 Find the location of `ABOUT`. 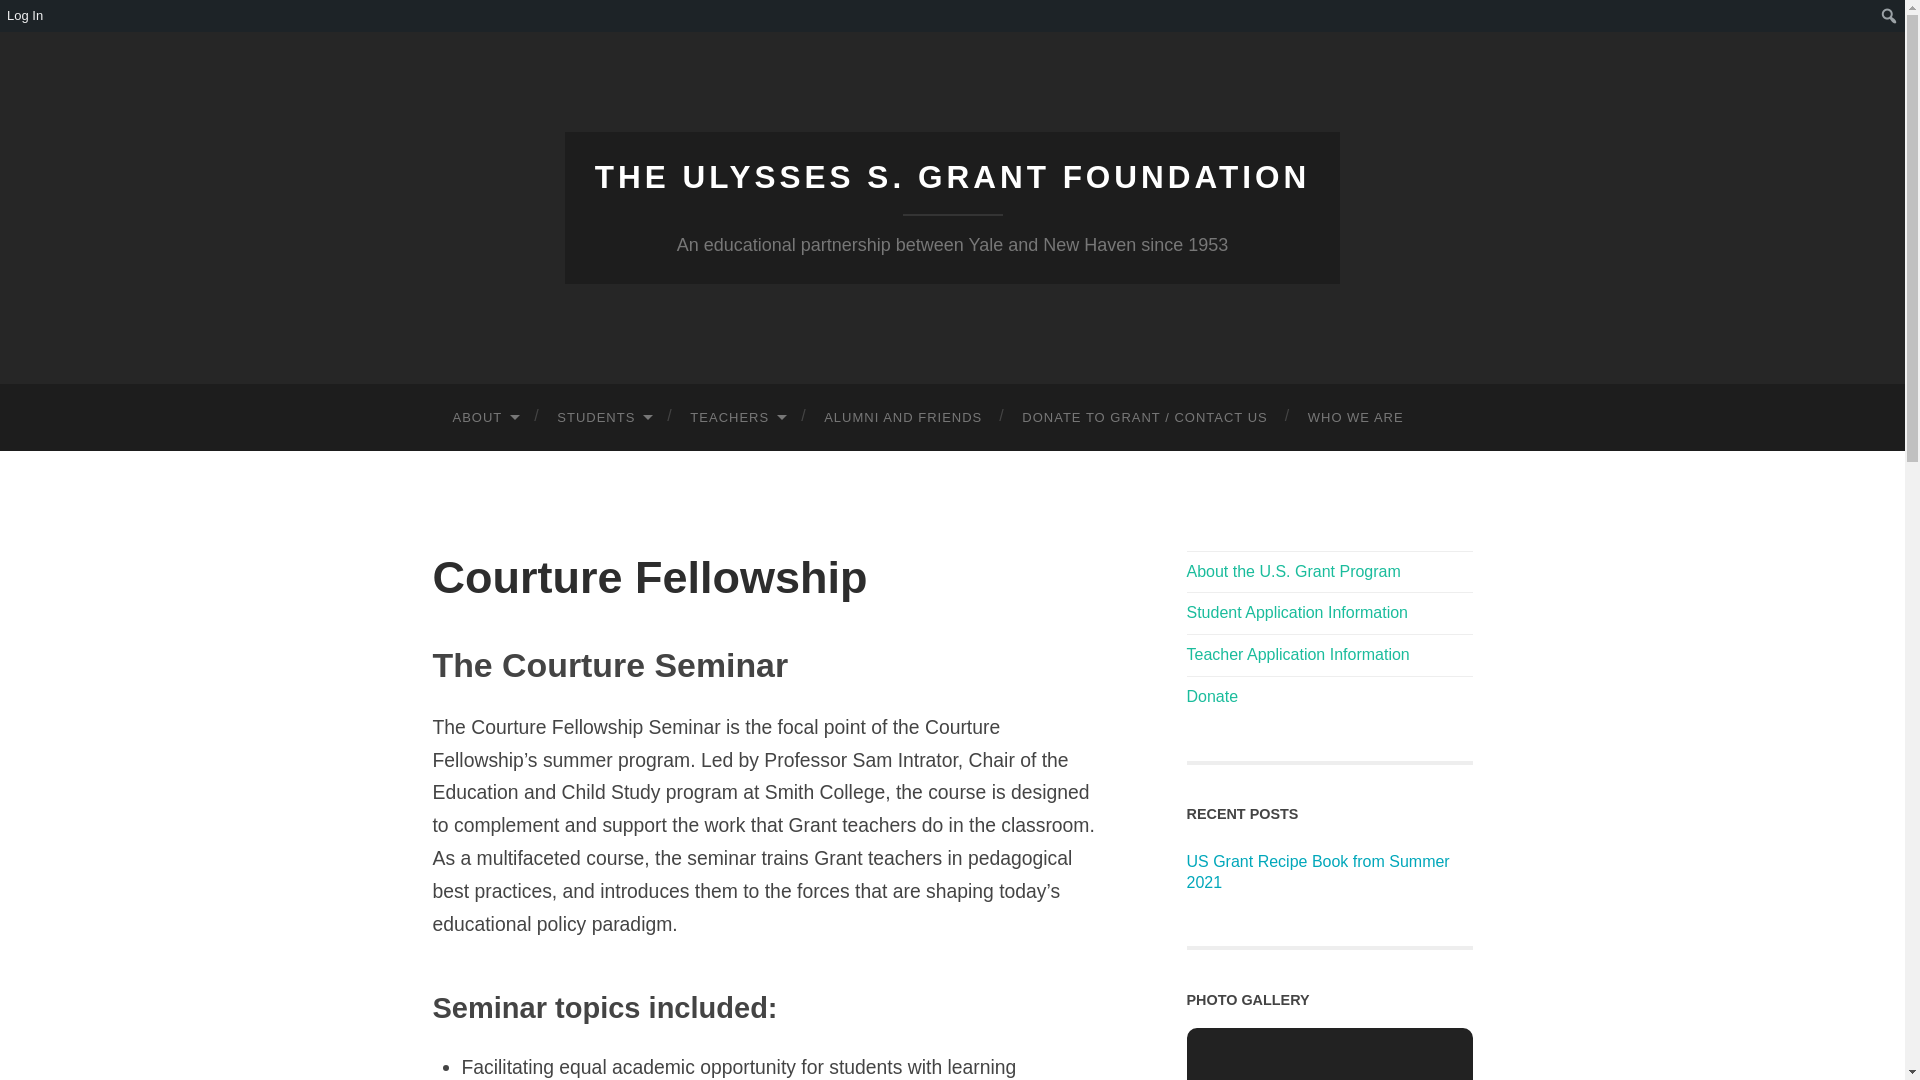

ABOUT is located at coordinates (484, 418).